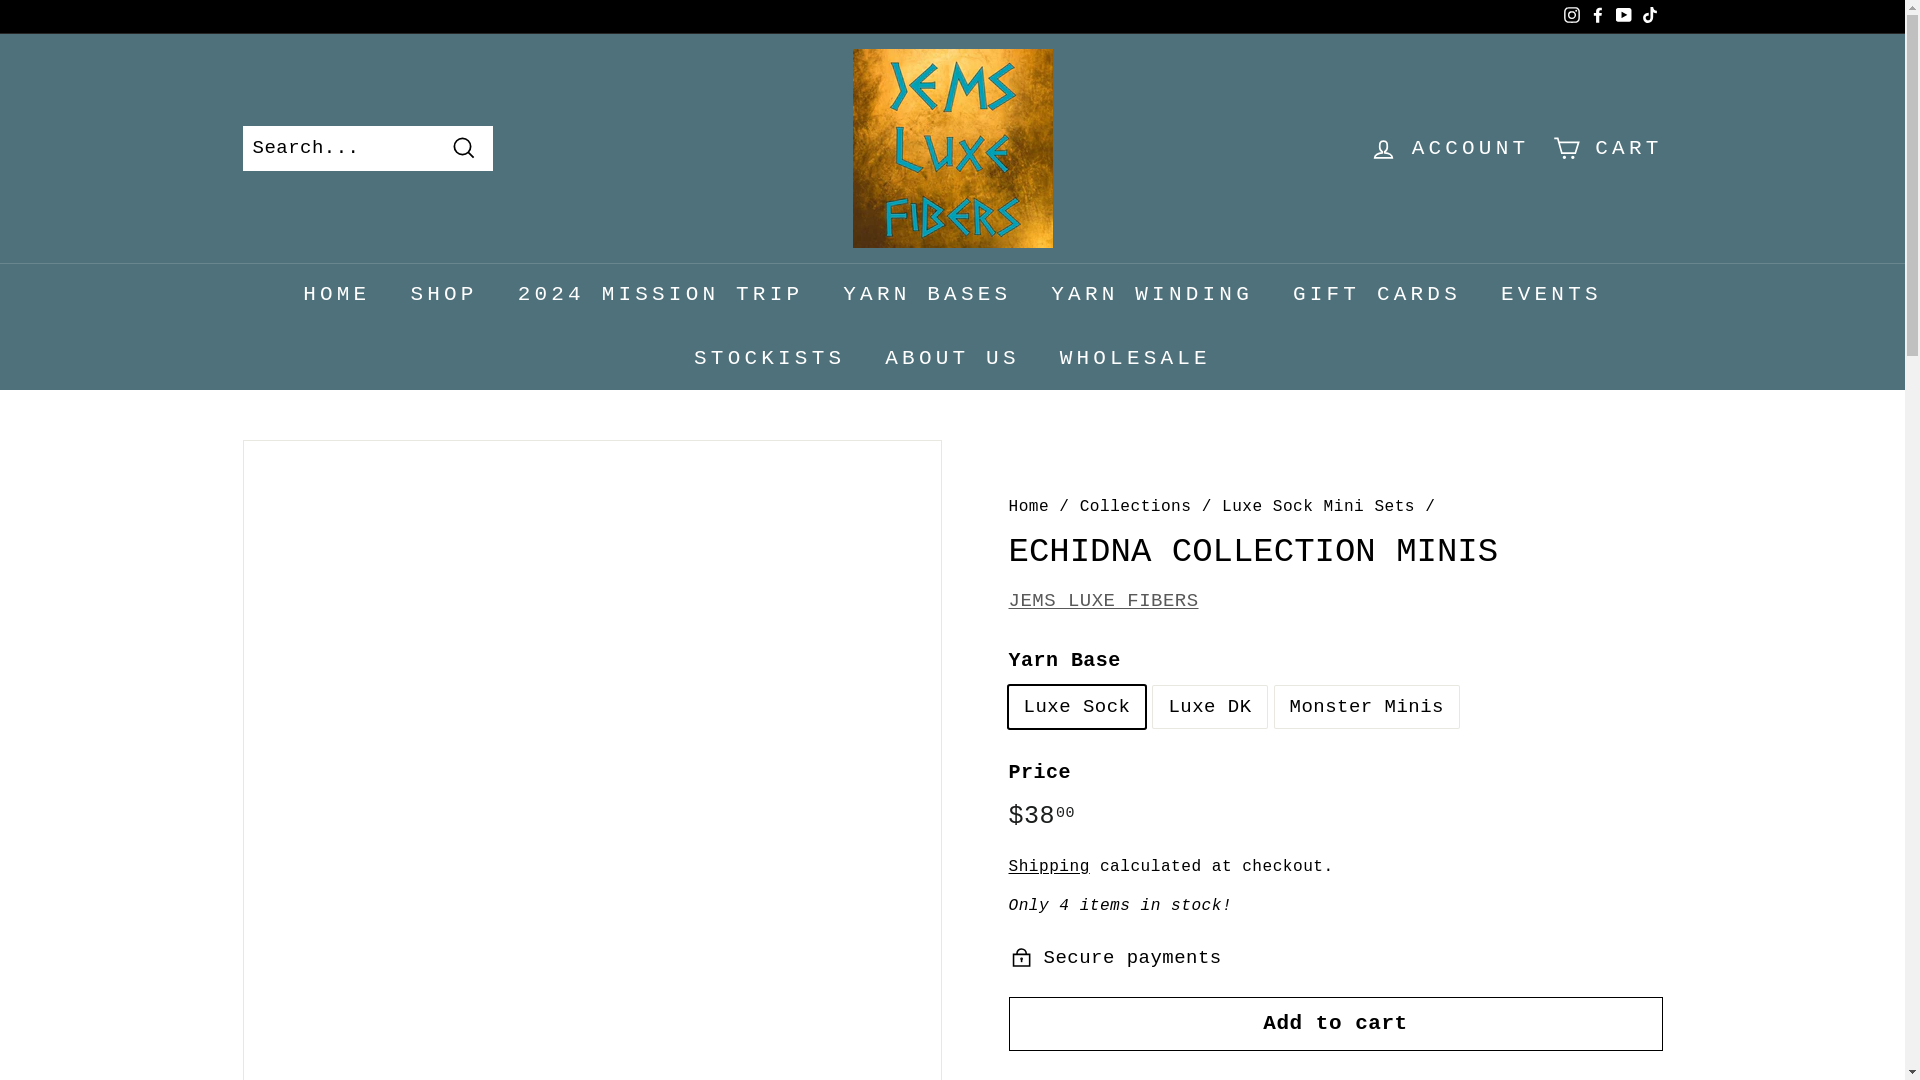 This screenshot has height=1080, width=1920. I want to click on YARN BASES, so click(927, 295).